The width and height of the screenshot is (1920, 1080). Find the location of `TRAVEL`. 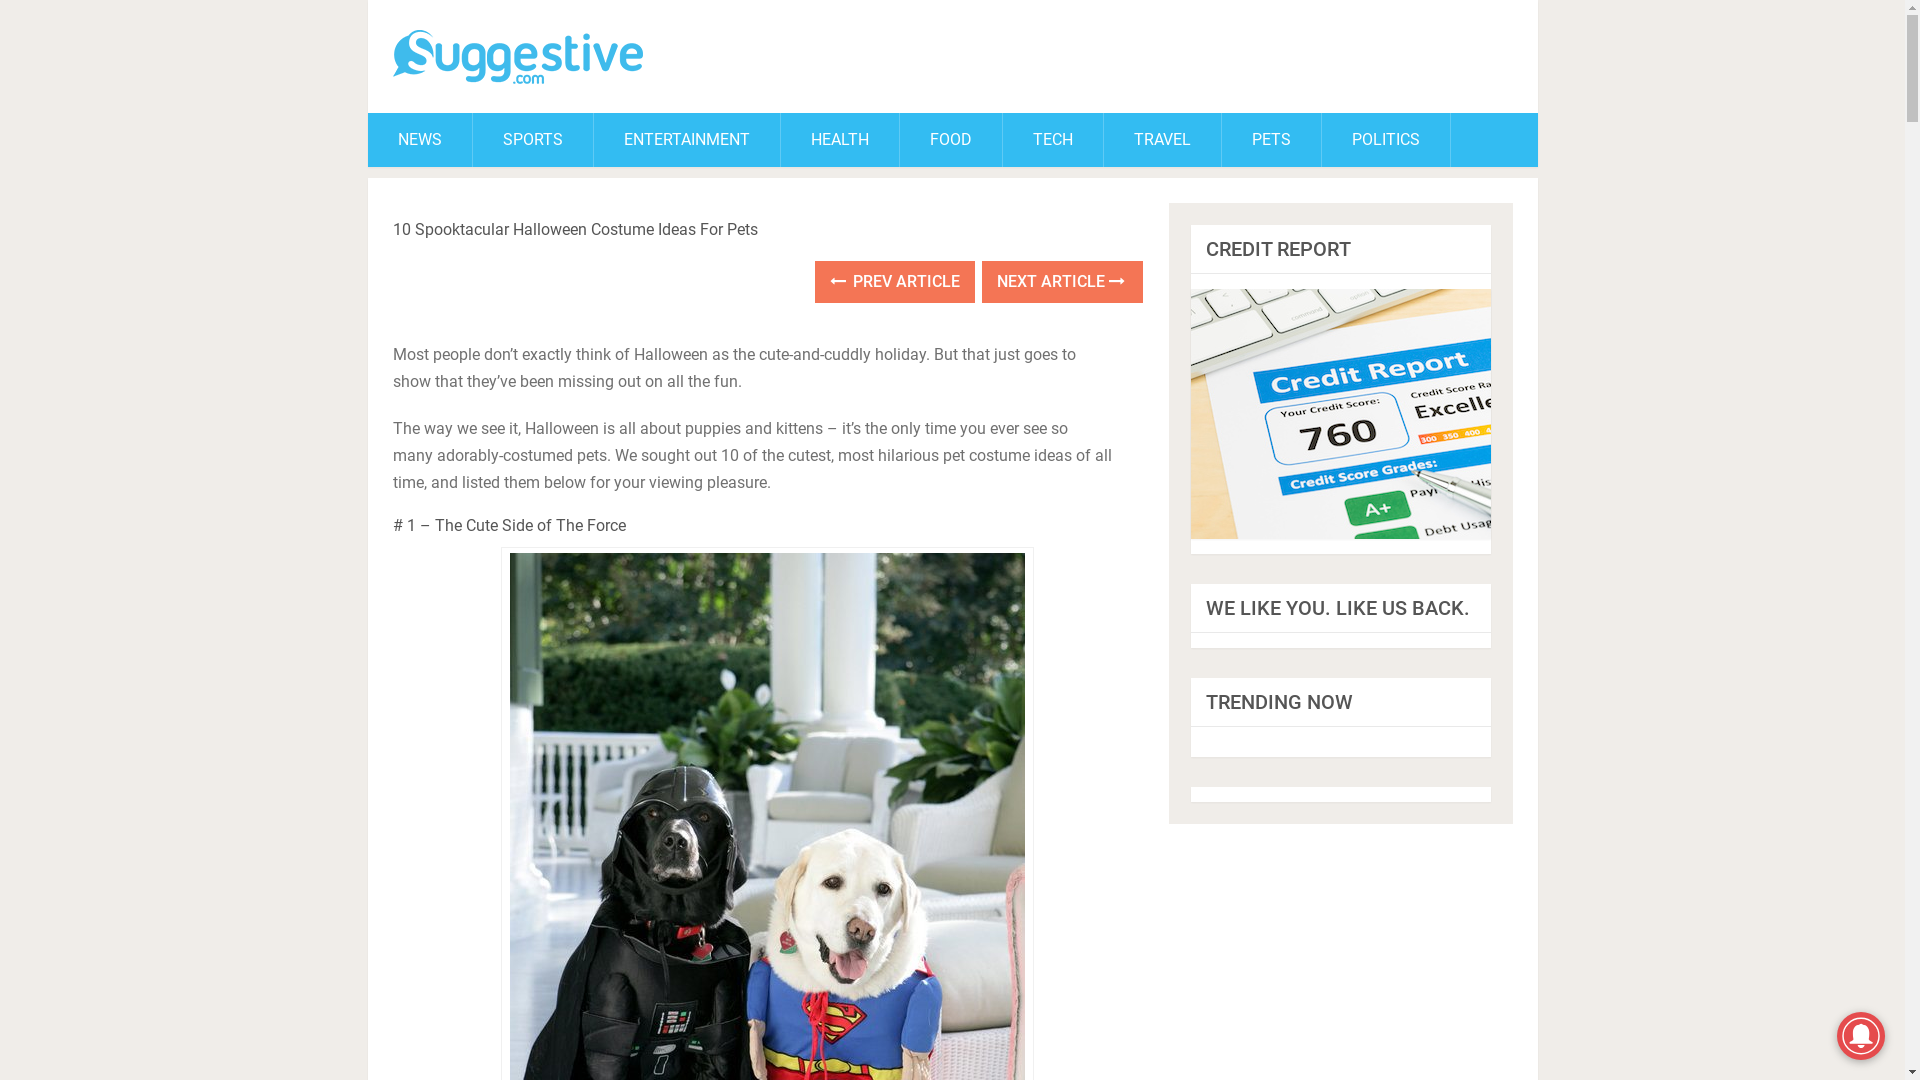

TRAVEL is located at coordinates (1162, 140).